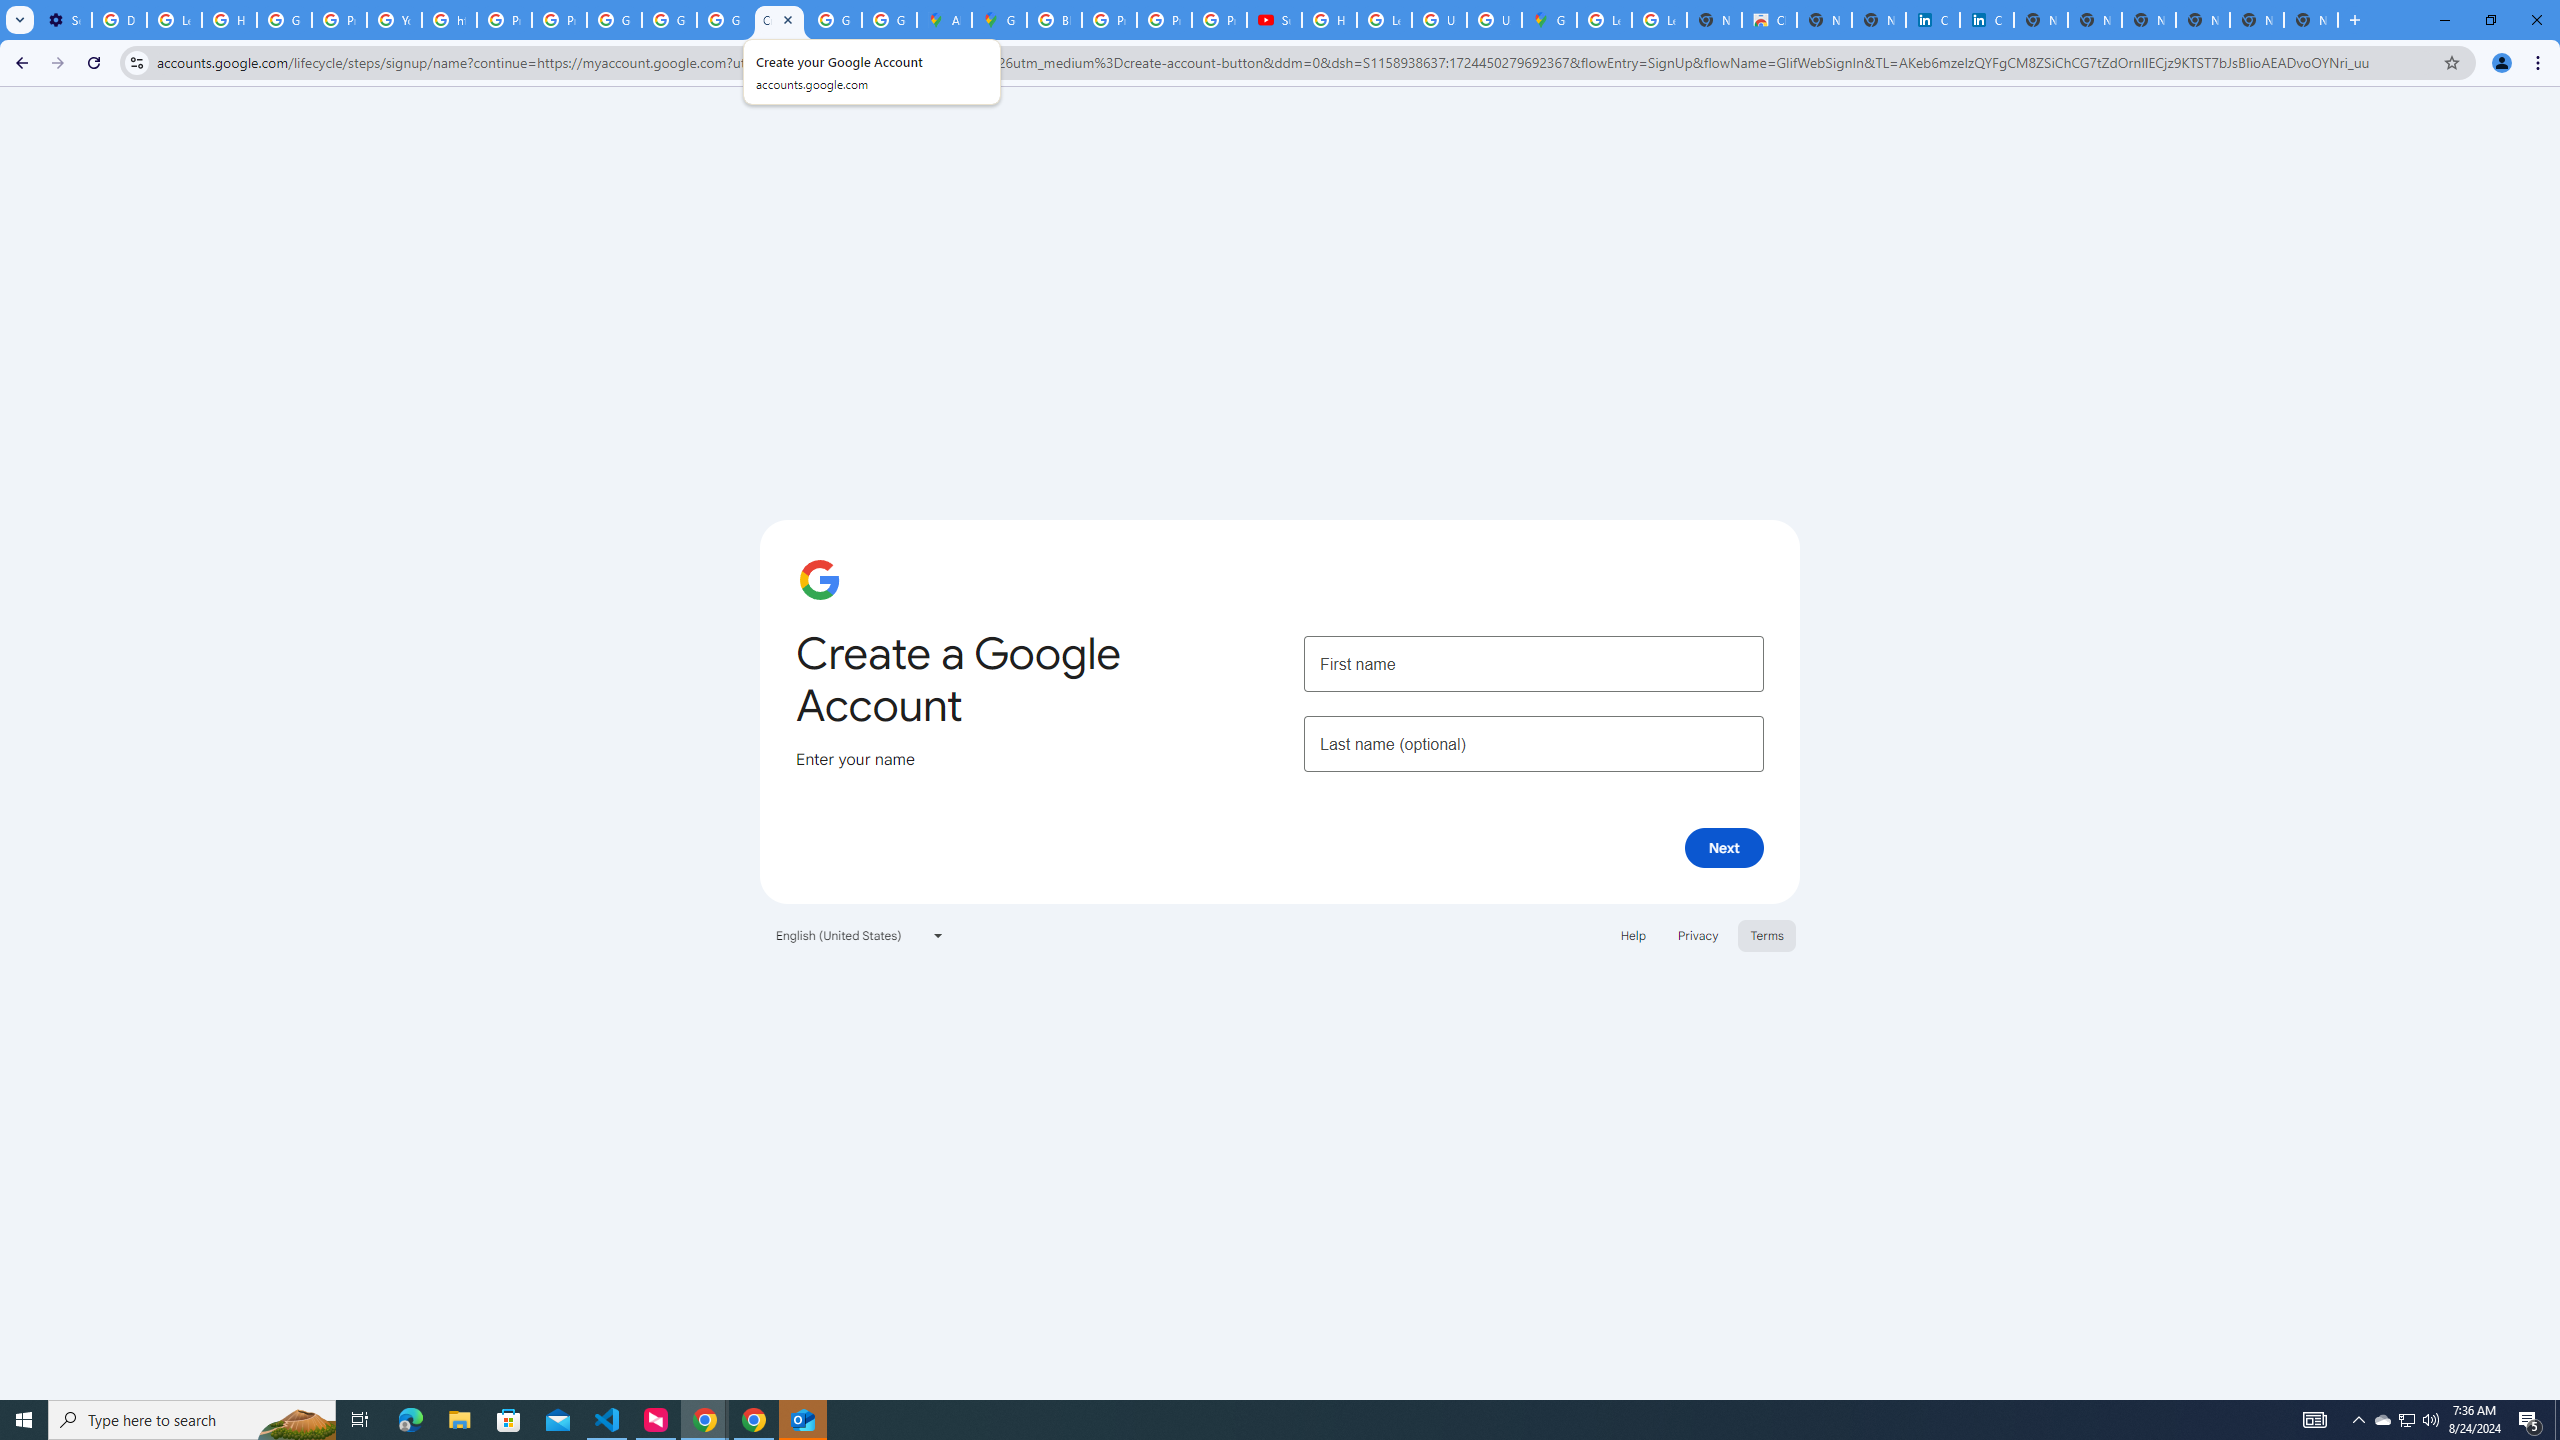  What do you see at coordinates (64, 20) in the screenshot?
I see `Settings - Customize profile` at bounding box center [64, 20].